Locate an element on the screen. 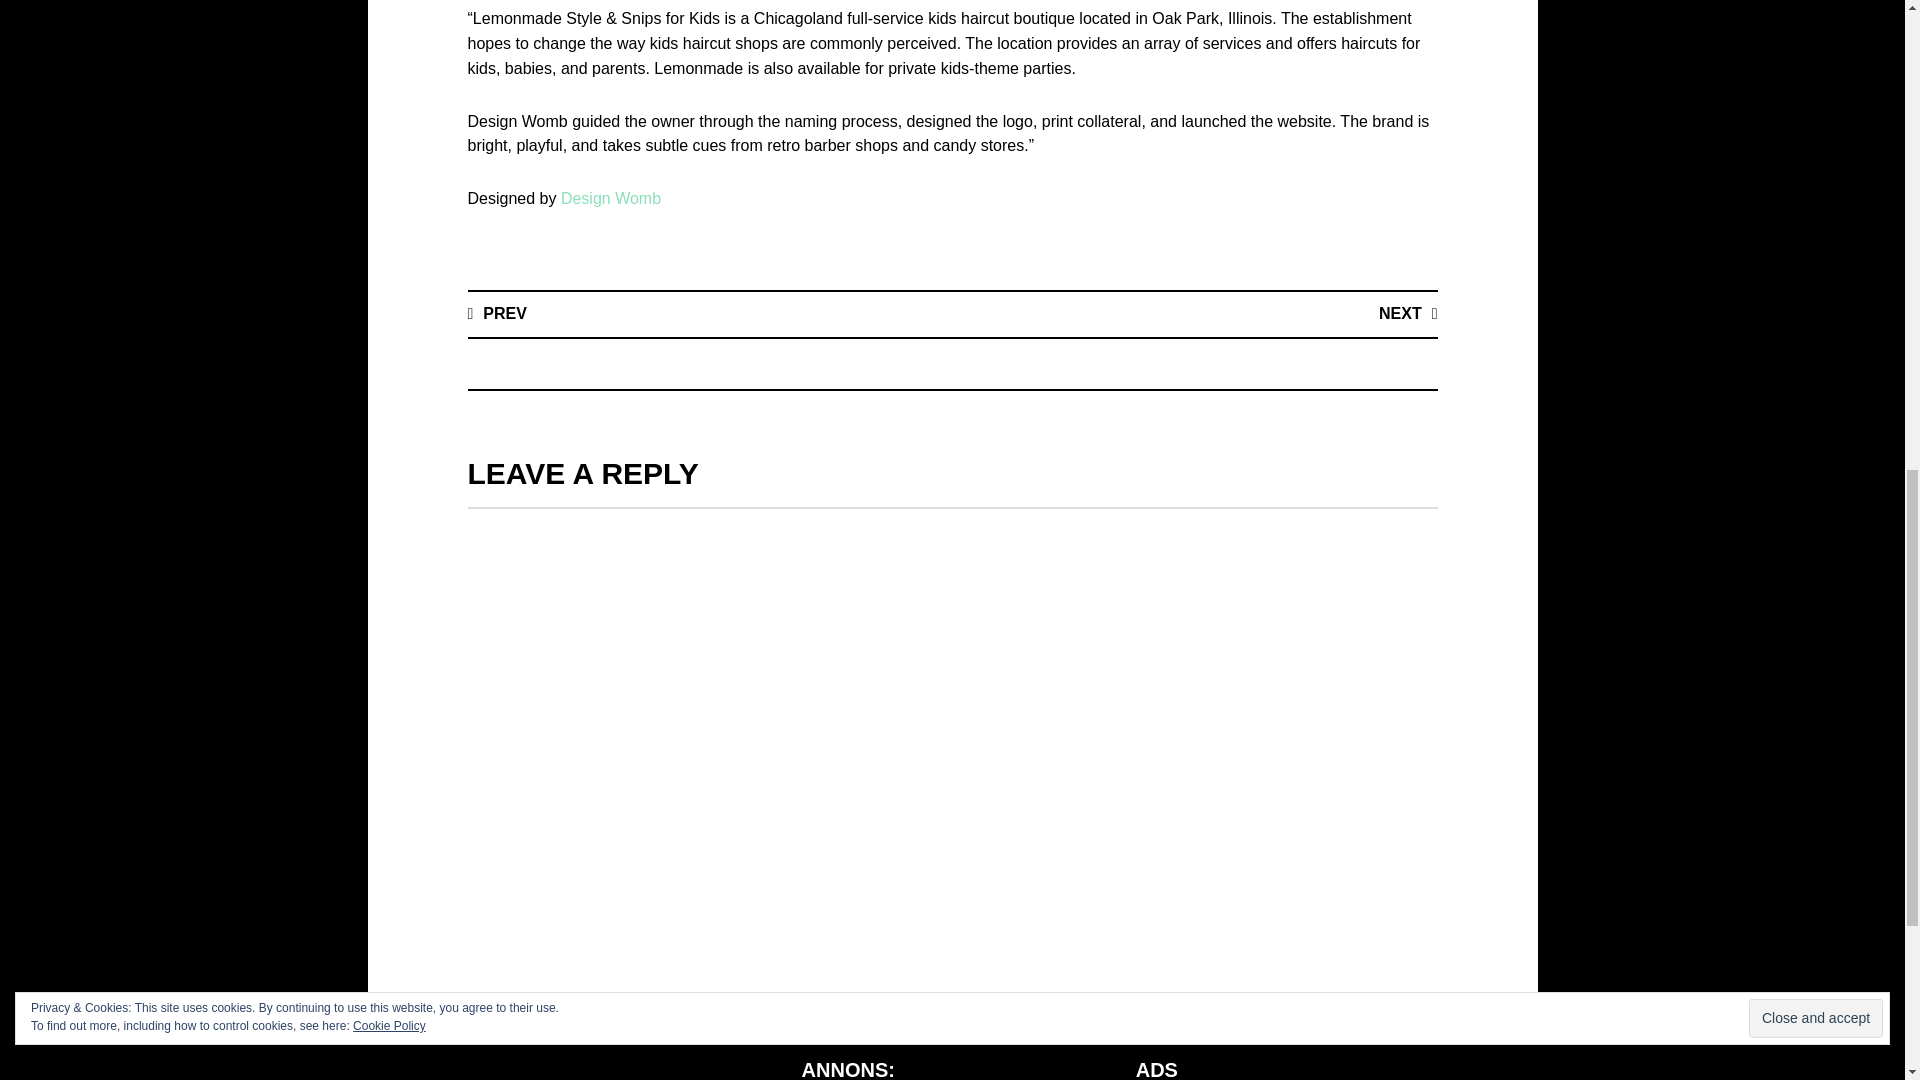 The image size is (1920, 1080). PREV is located at coordinates (497, 312).